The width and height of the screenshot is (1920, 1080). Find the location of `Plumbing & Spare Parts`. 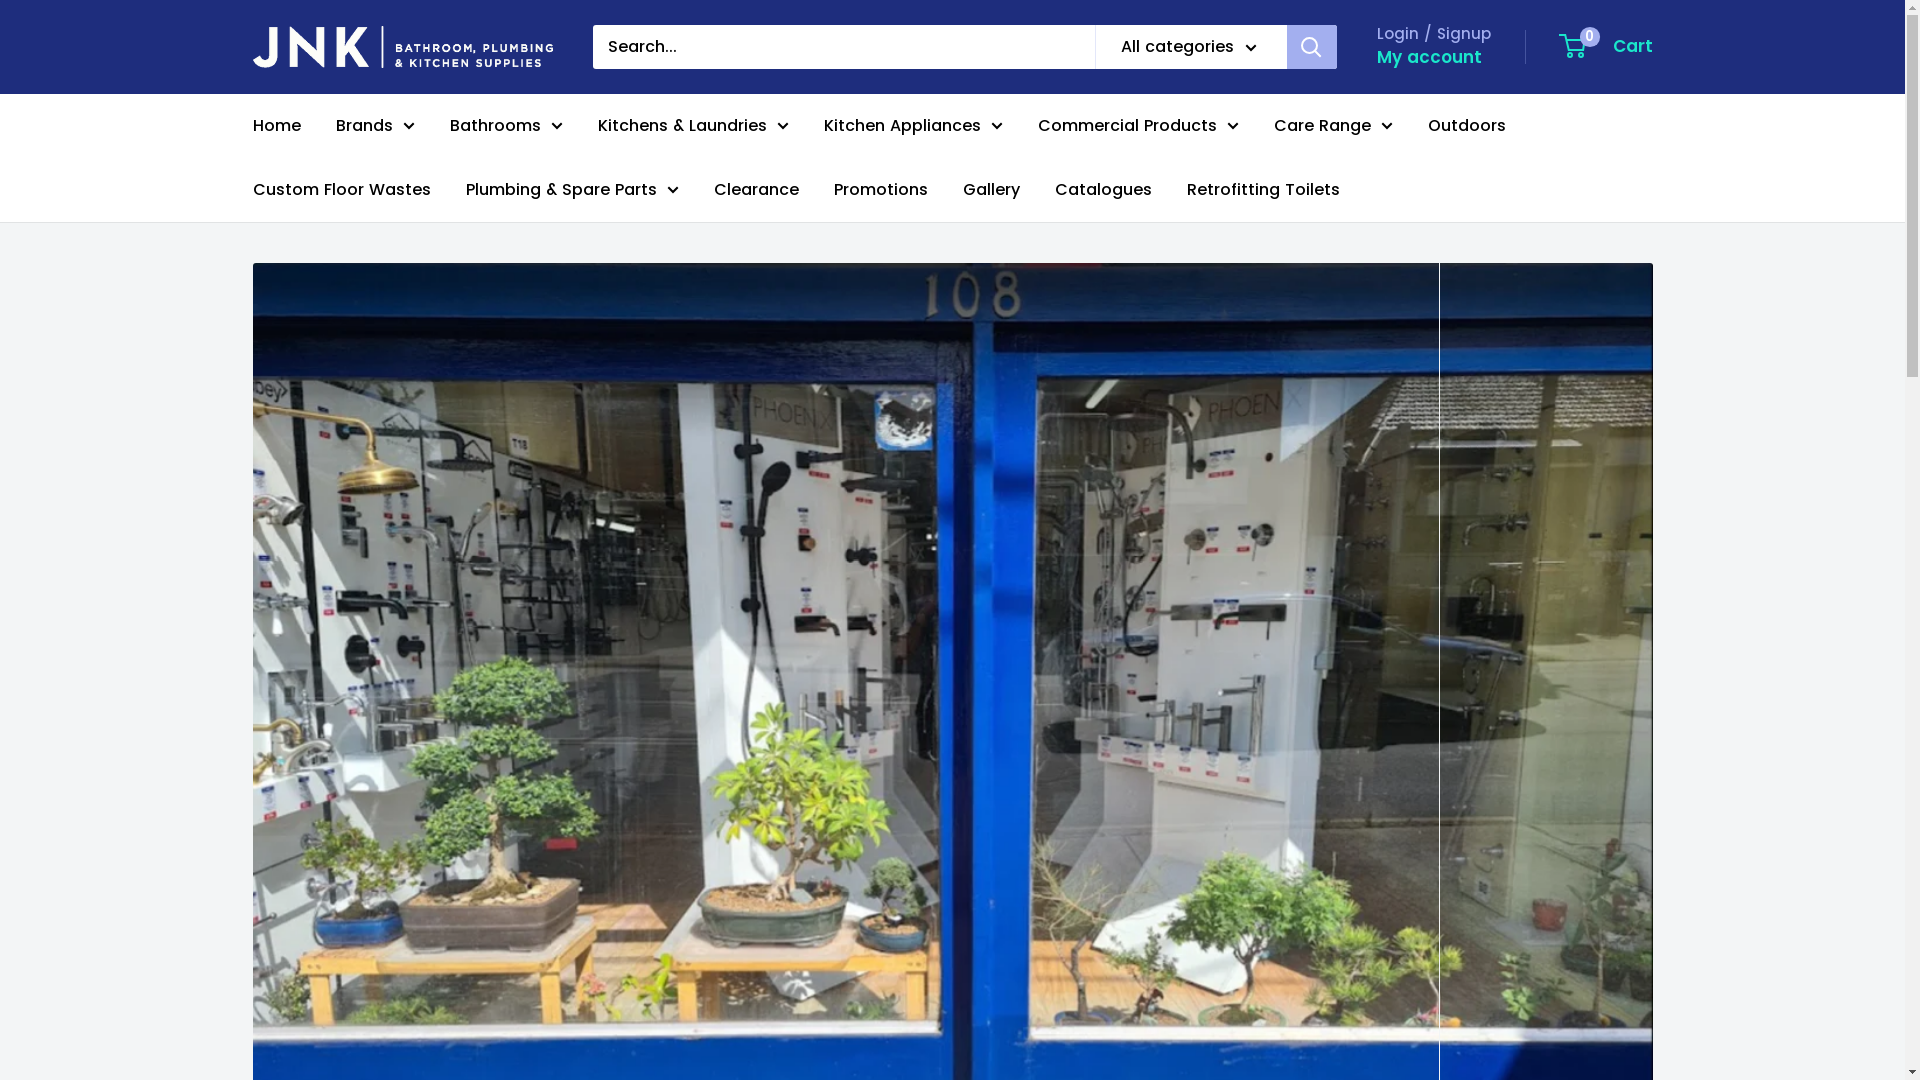

Plumbing & Spare Parts is located at coordinates (572, 190).